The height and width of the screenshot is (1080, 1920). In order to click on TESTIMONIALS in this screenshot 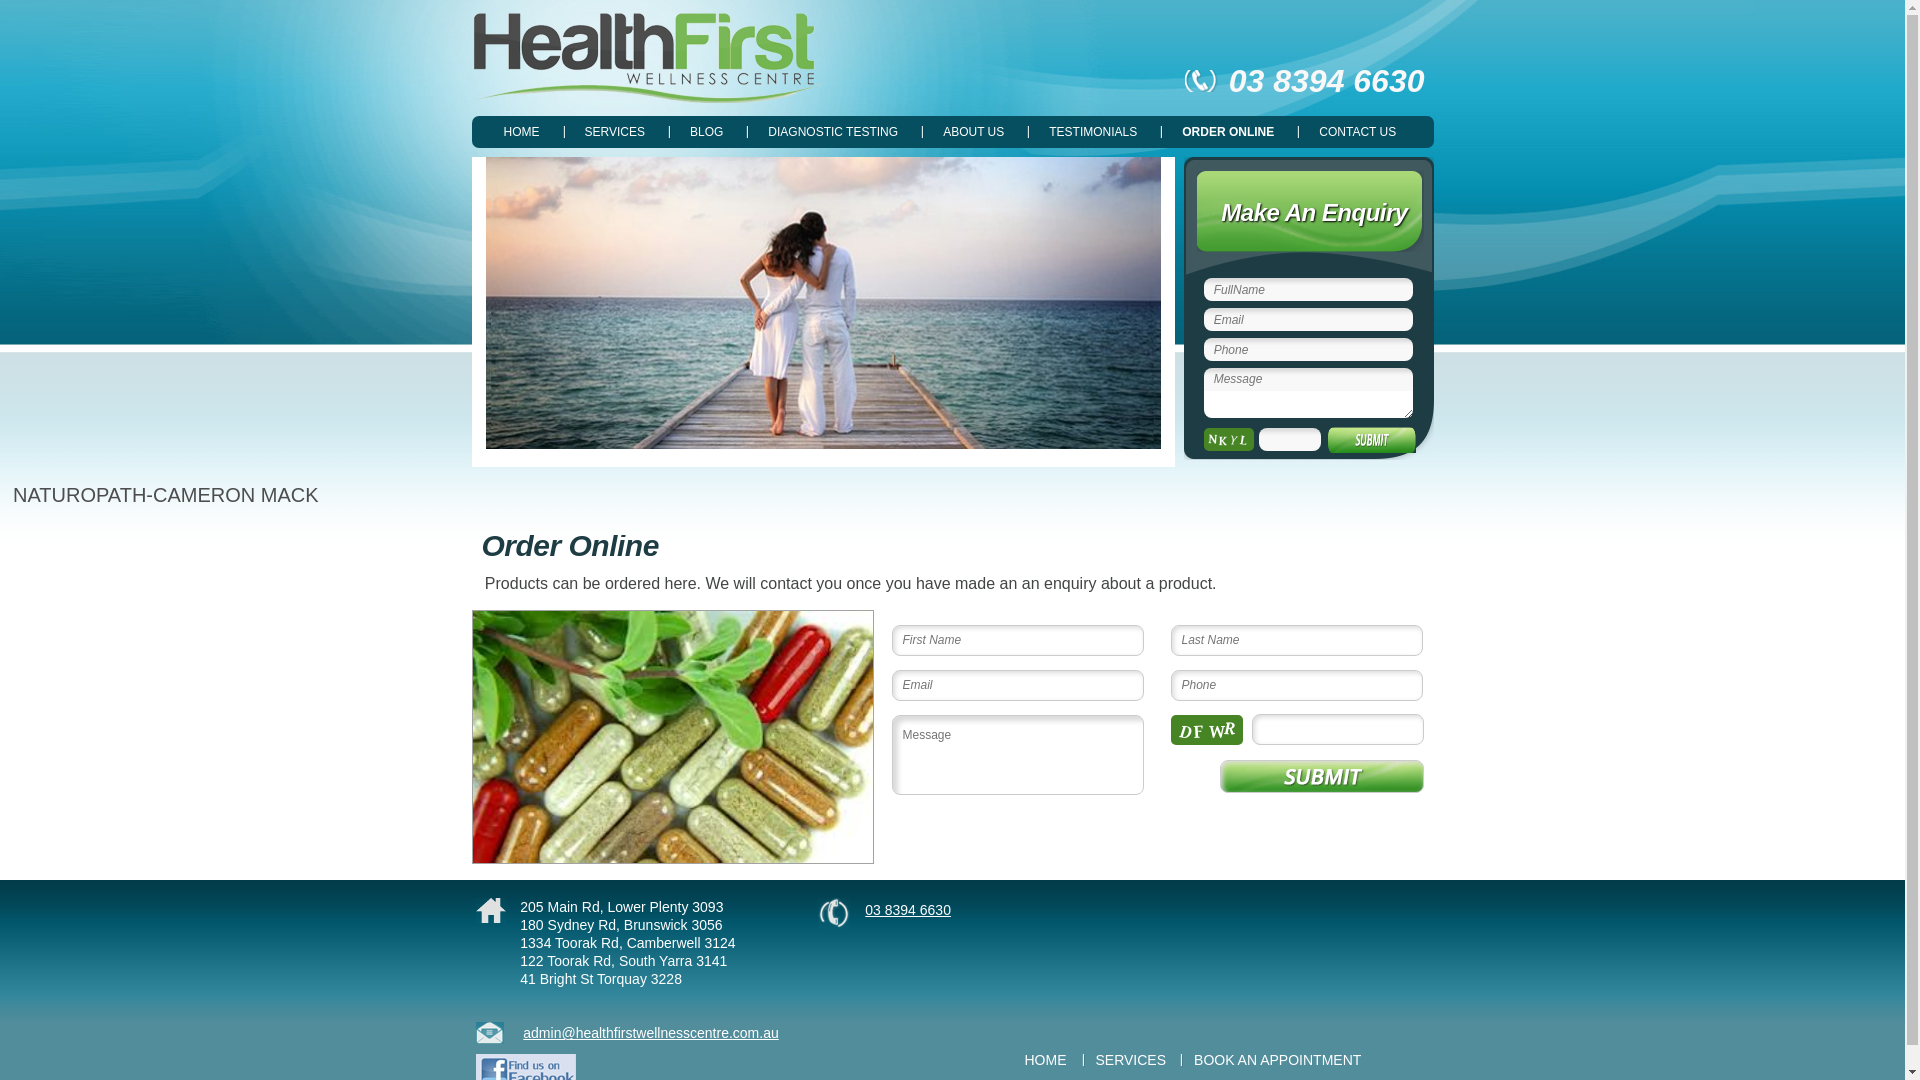, I will do `click(1094, 132)`.